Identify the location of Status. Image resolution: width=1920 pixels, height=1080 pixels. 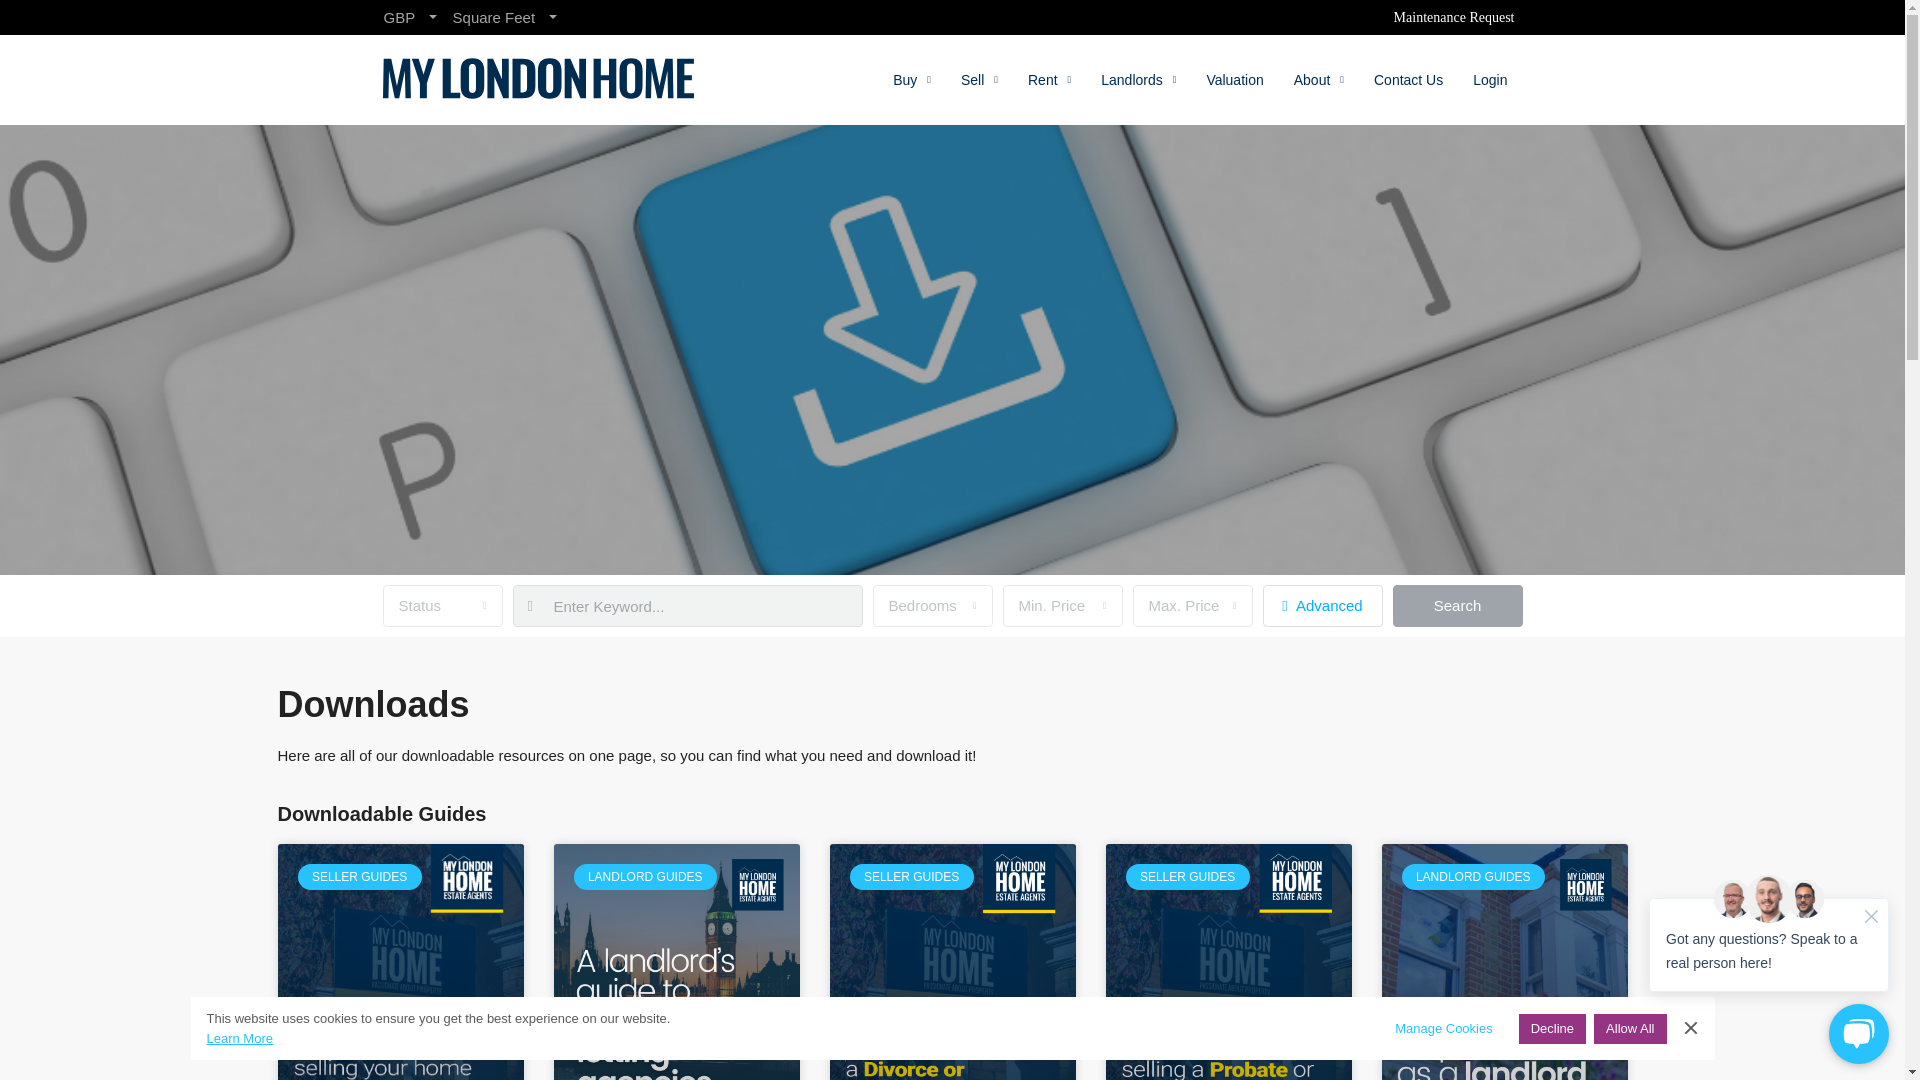
(442, 606).